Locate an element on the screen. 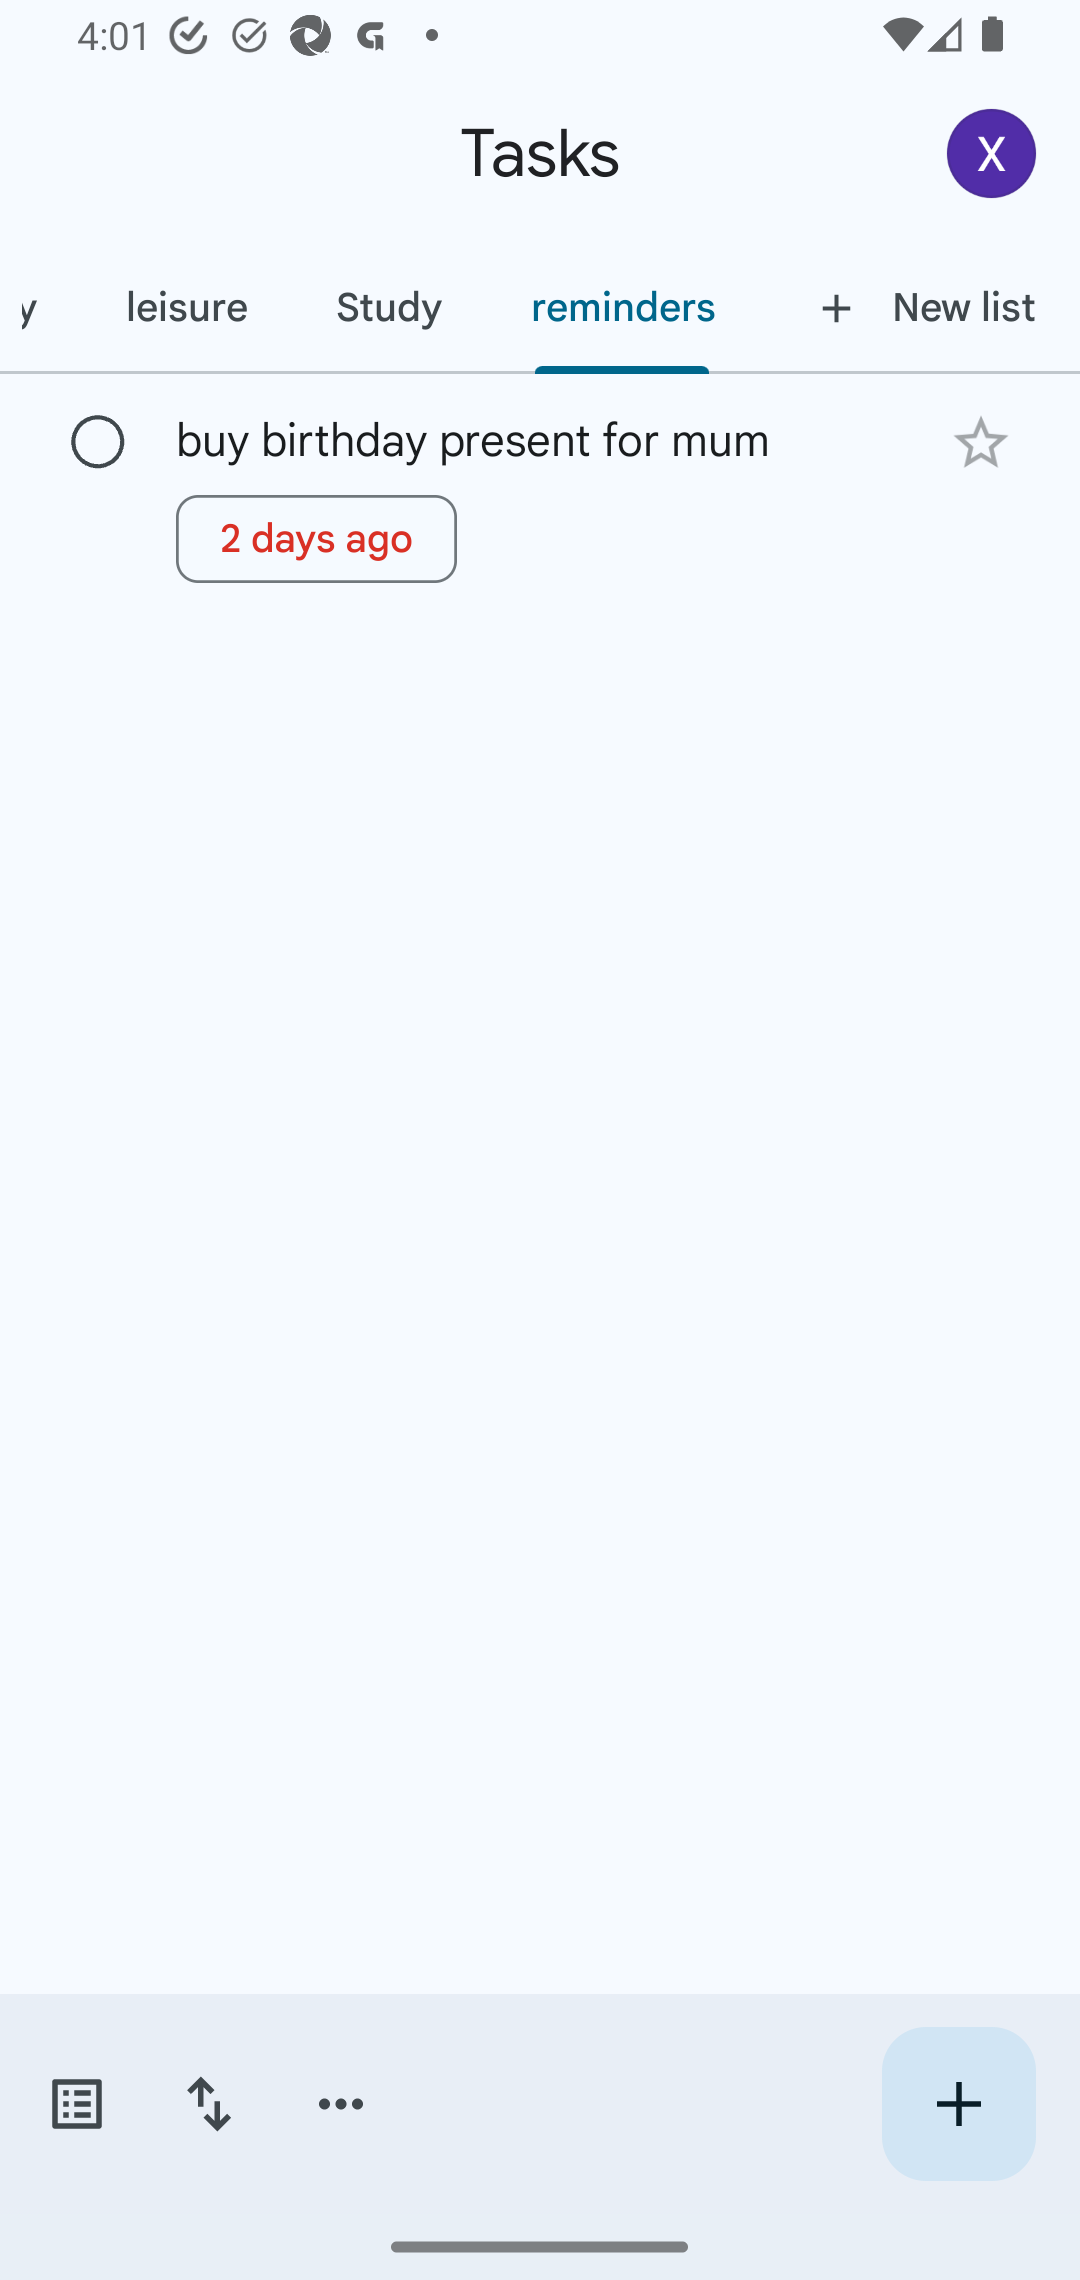  More options is located at coordinates (341, 2104).